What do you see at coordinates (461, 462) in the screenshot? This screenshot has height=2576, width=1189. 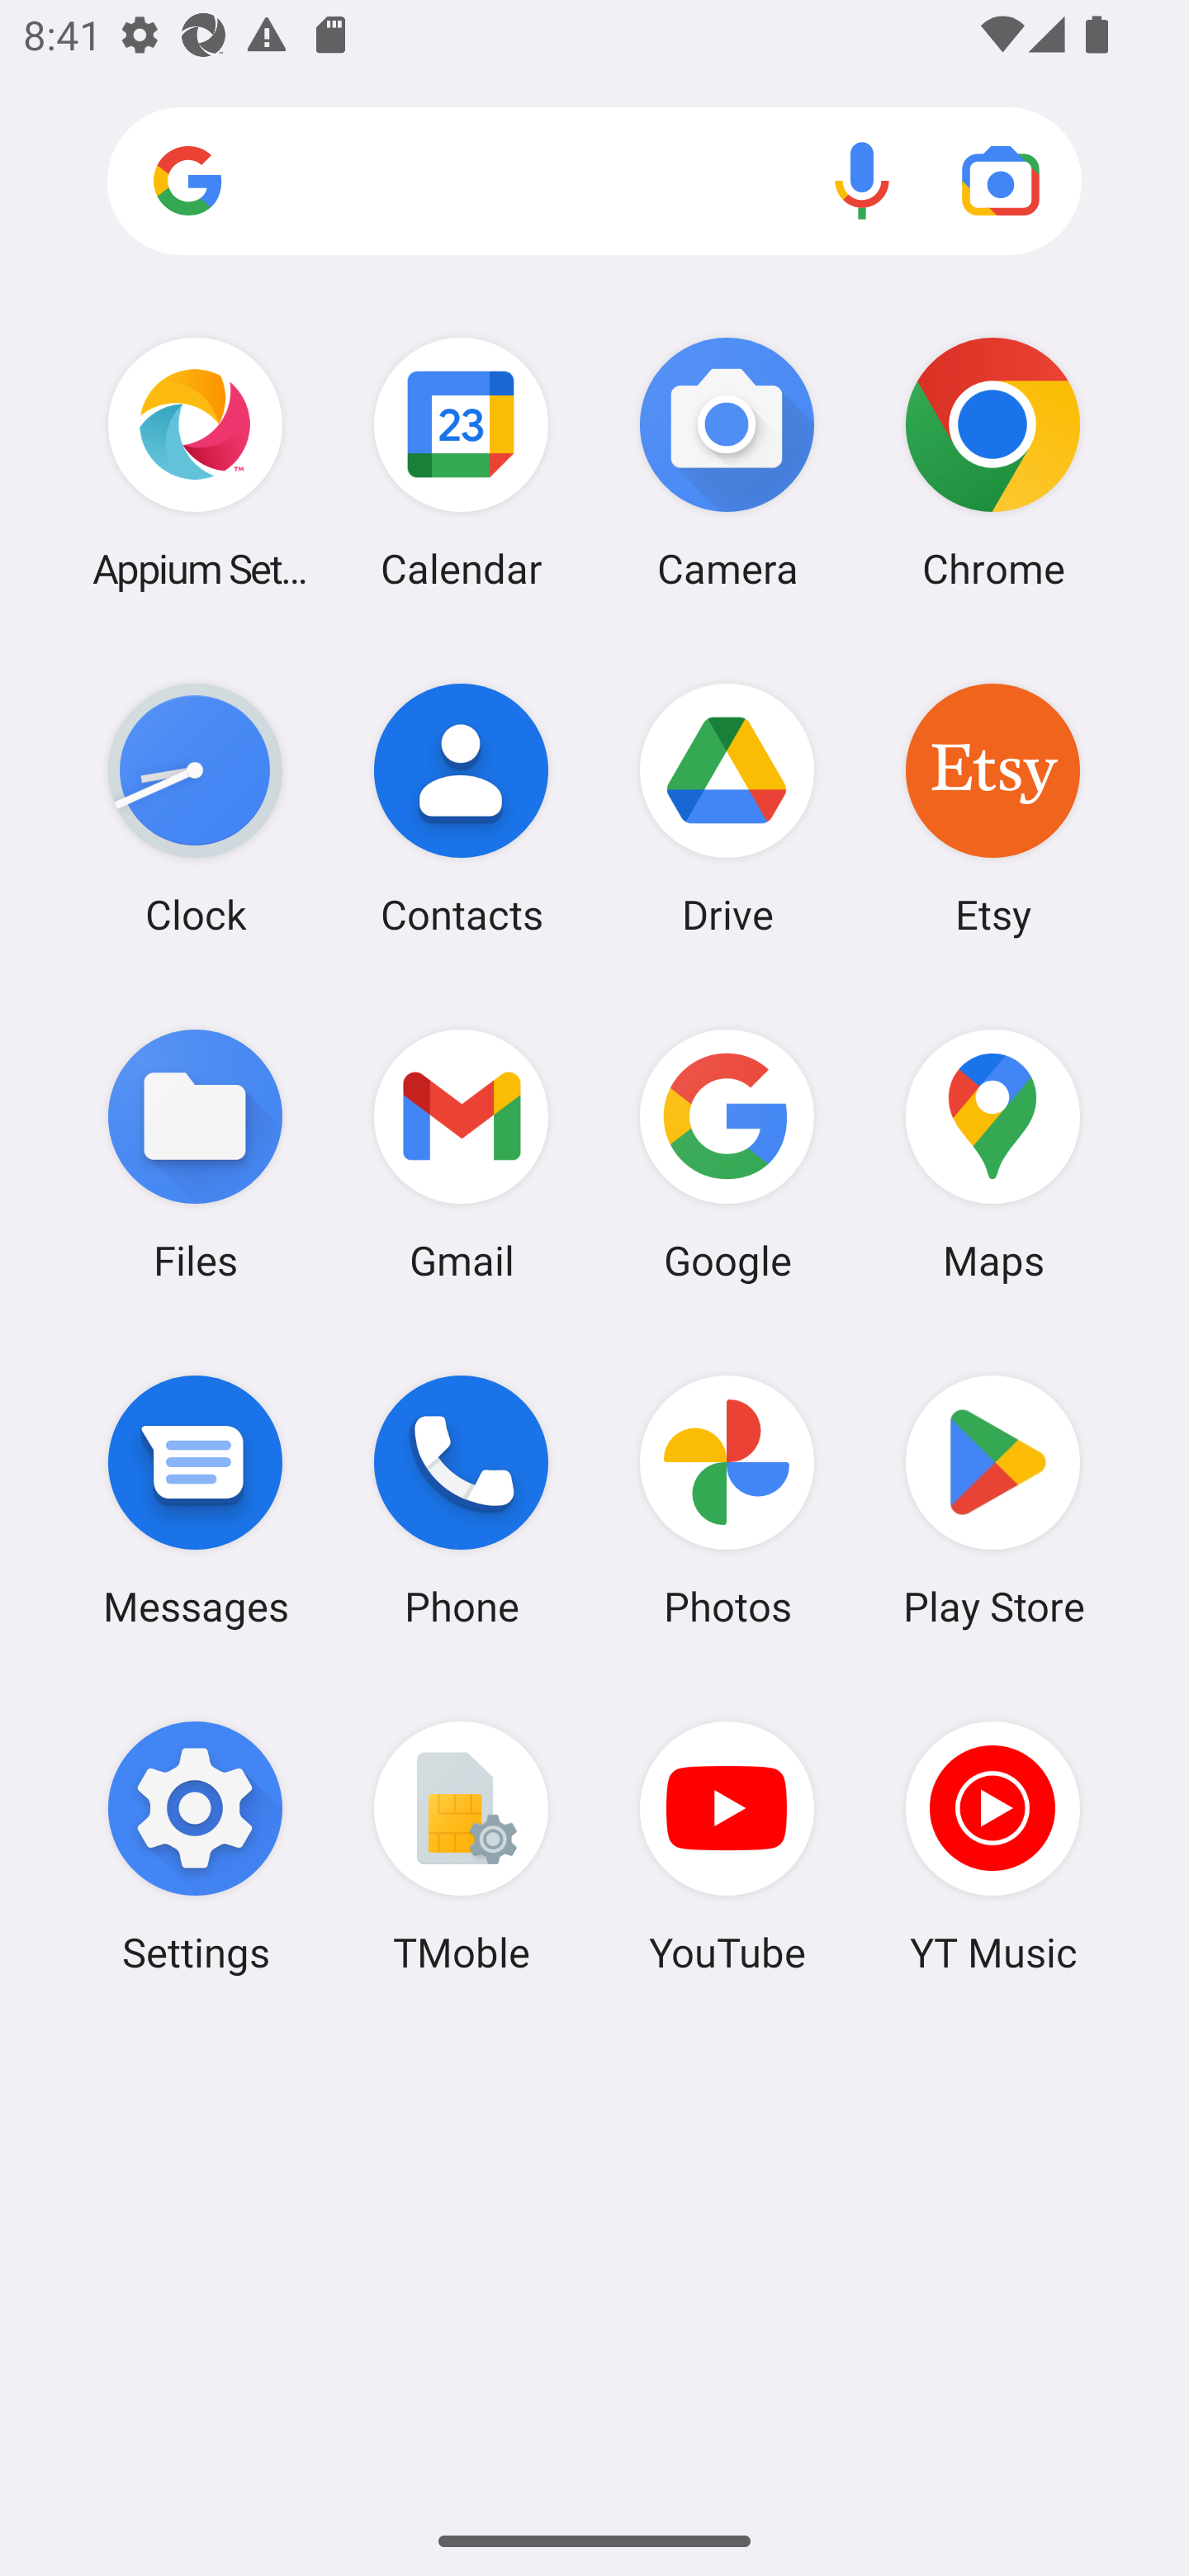 I see `Calendar` at bounding box center [461, 462].